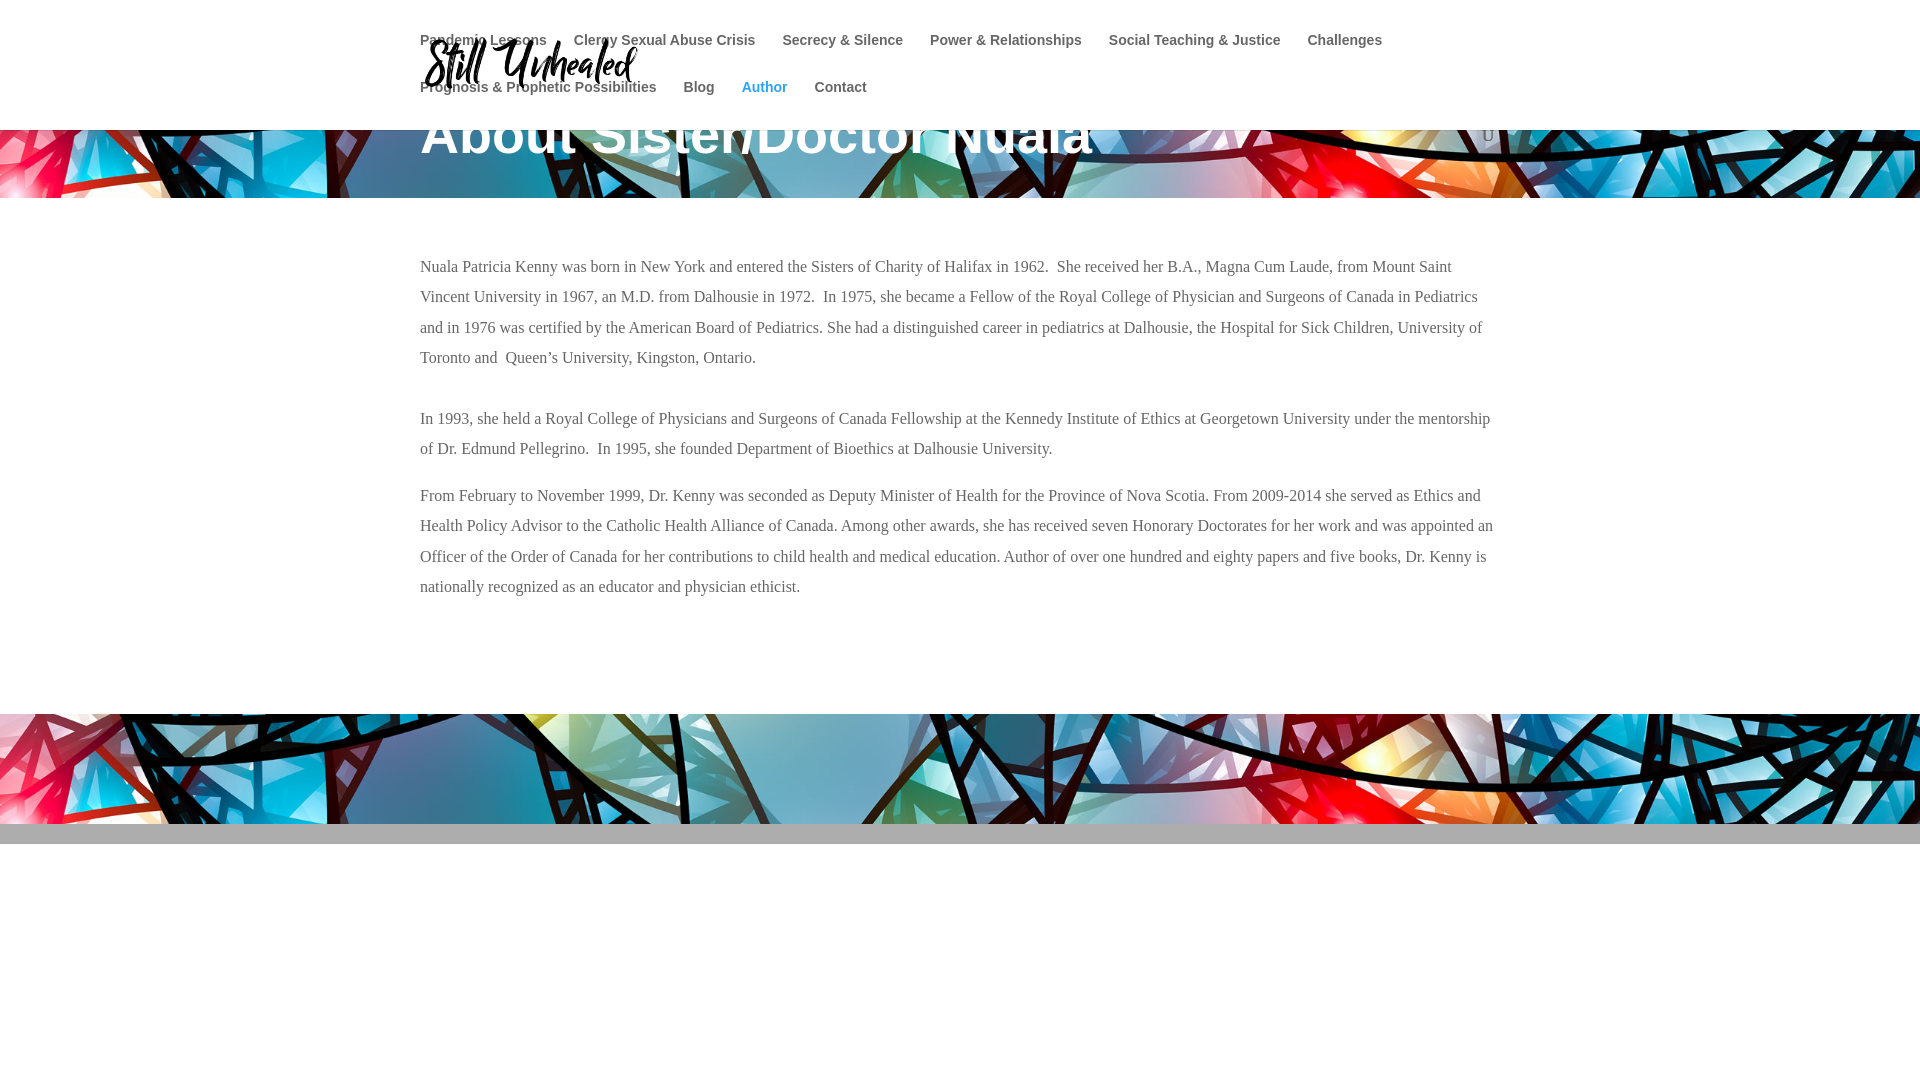  Describe the element at coordinates (484, 56) in the screenshot. I see `Pandemic Lessons` at that location.